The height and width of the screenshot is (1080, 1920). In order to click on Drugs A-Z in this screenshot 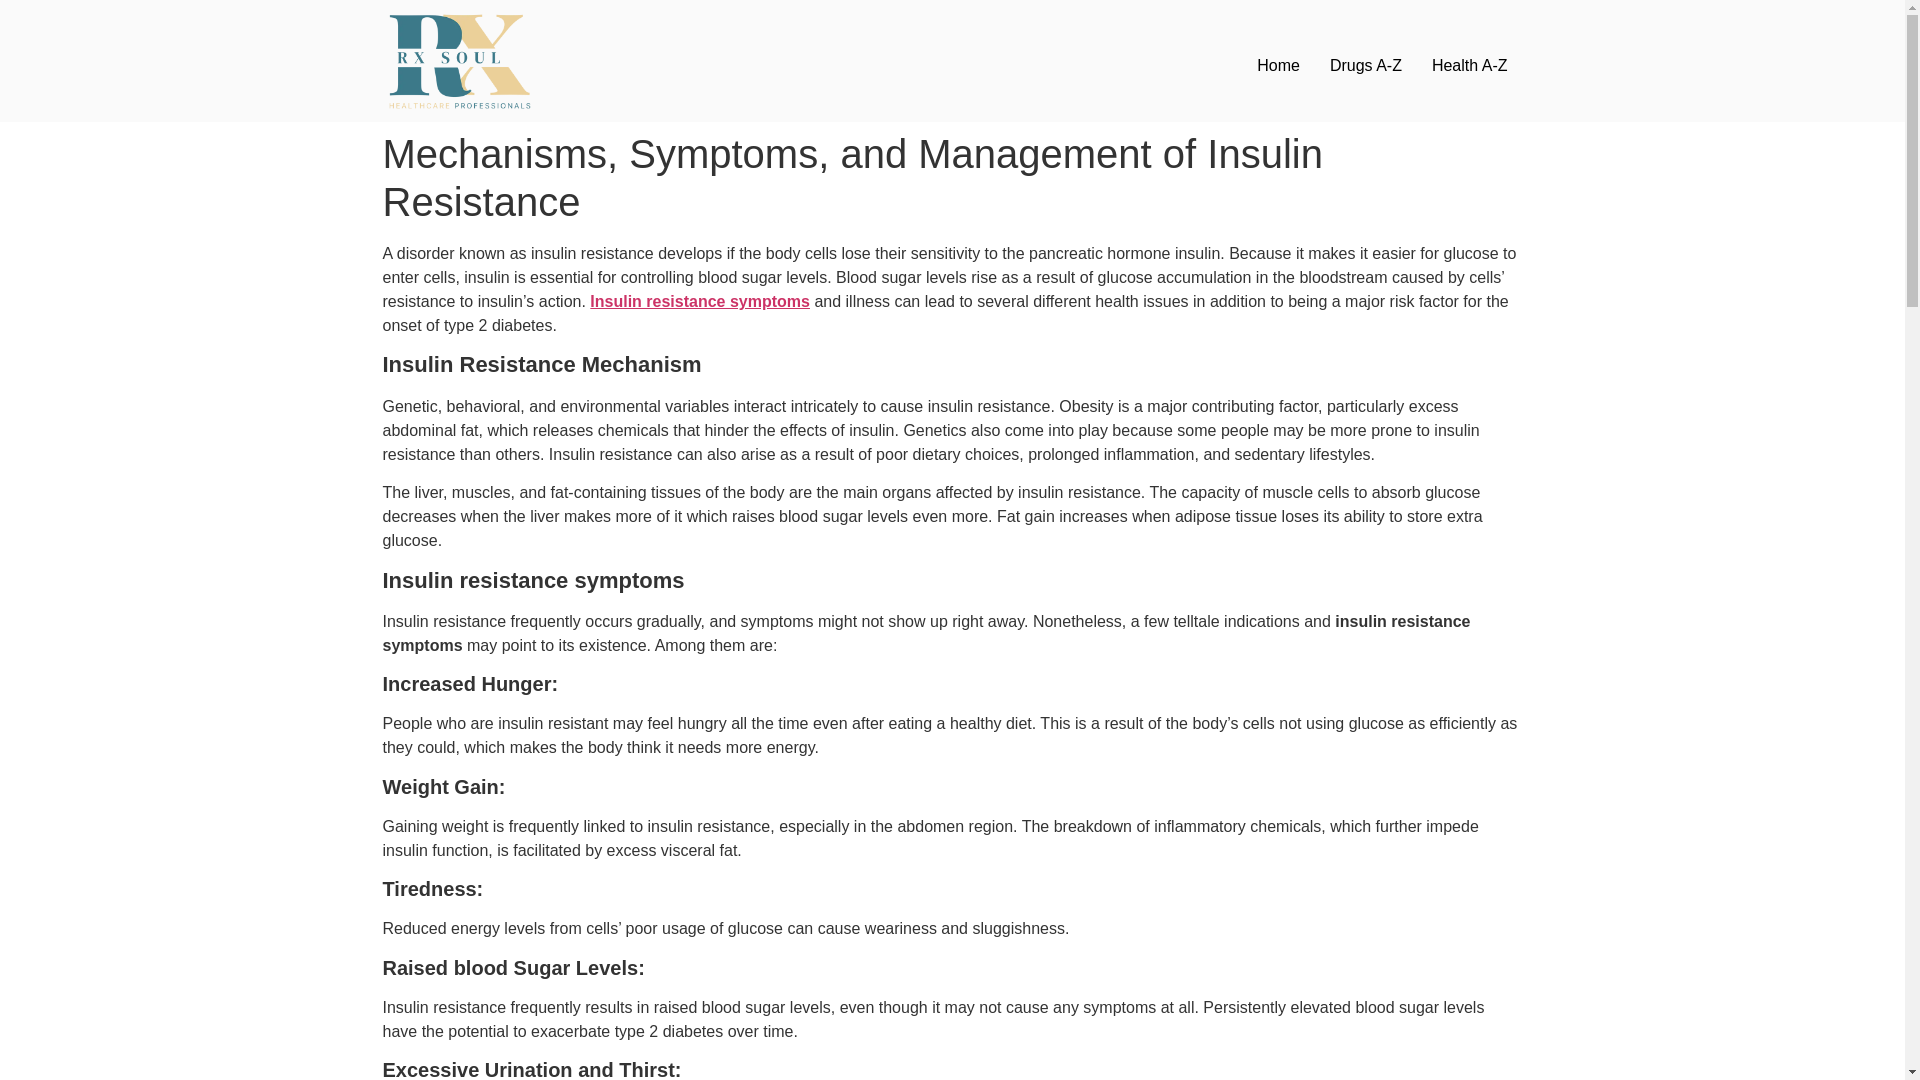, I will do `click(1366, 66)`.